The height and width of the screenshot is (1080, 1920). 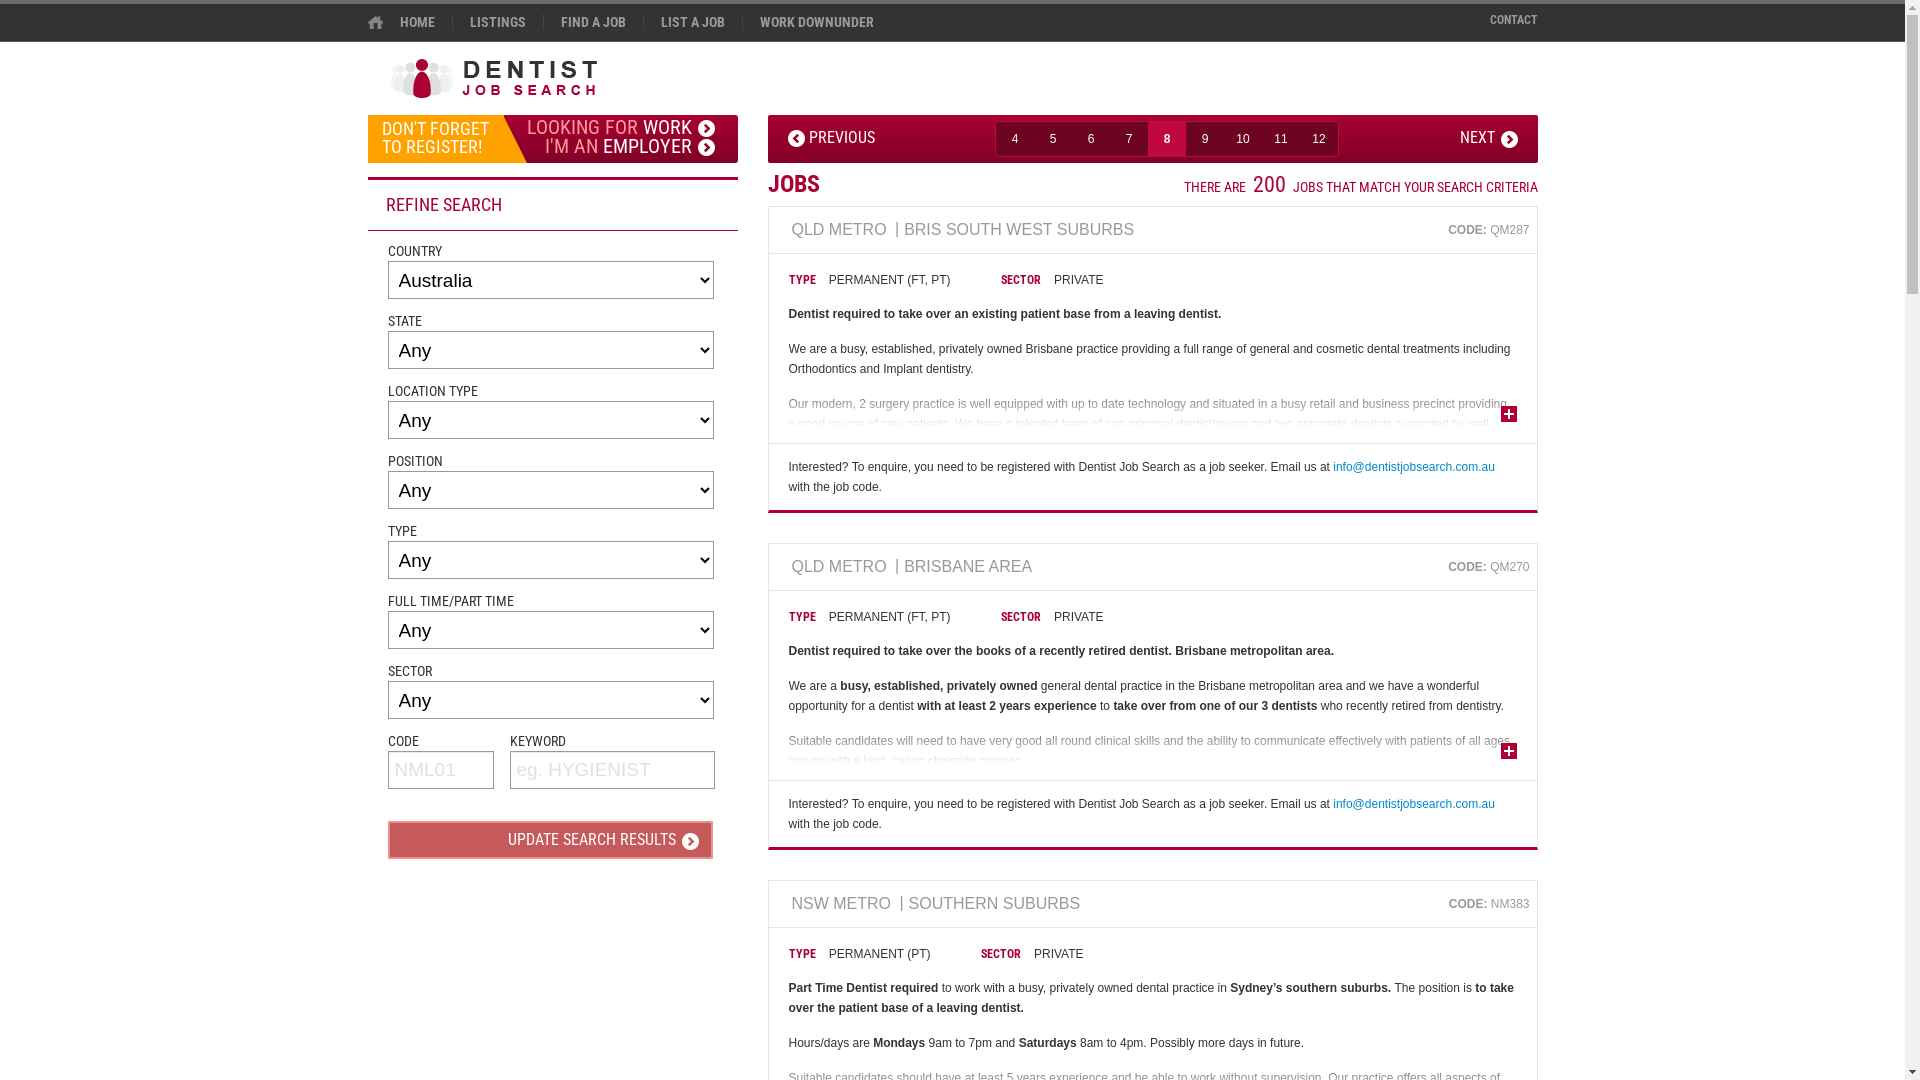 What do you see at coordinates (592, 22) in the screenshot?
I see `FIND A JOB` at bounding box center [592, 22].